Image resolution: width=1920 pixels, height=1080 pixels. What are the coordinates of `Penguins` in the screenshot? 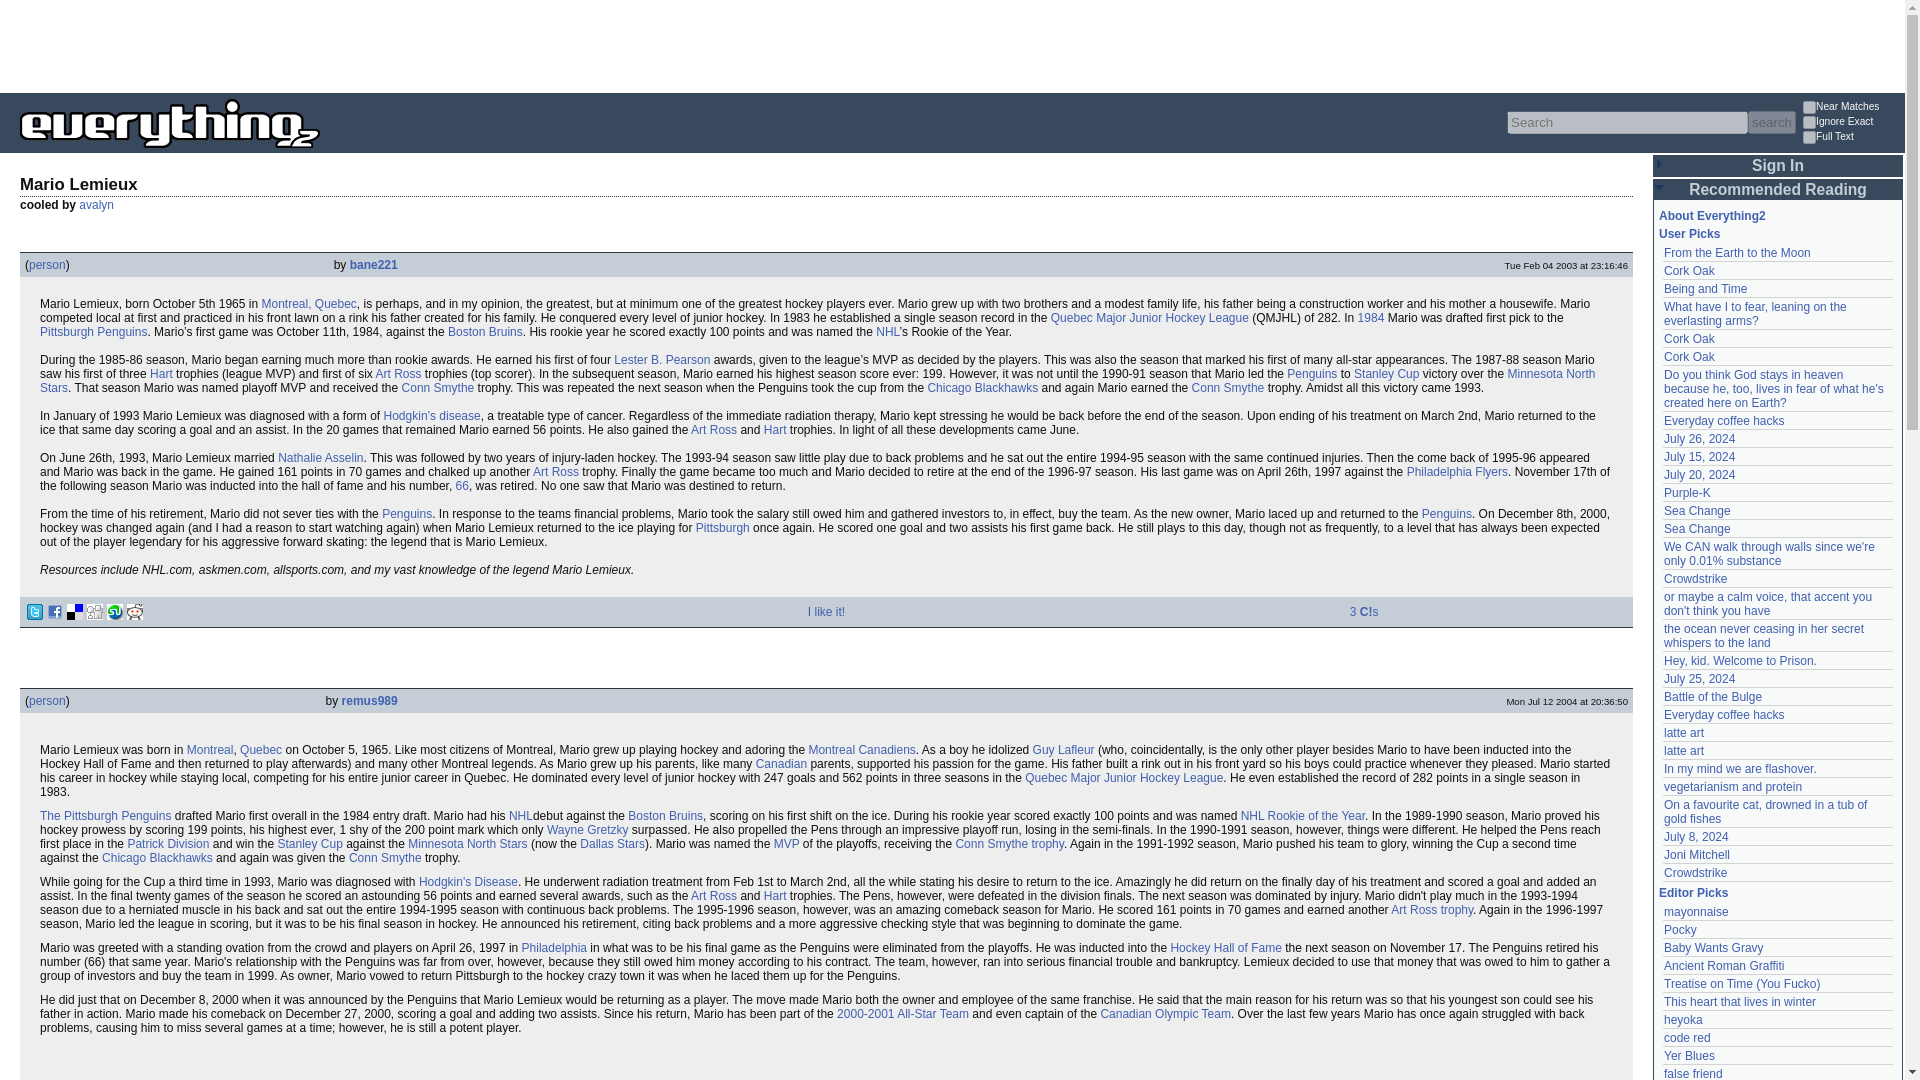 It's located at (1447, 513).